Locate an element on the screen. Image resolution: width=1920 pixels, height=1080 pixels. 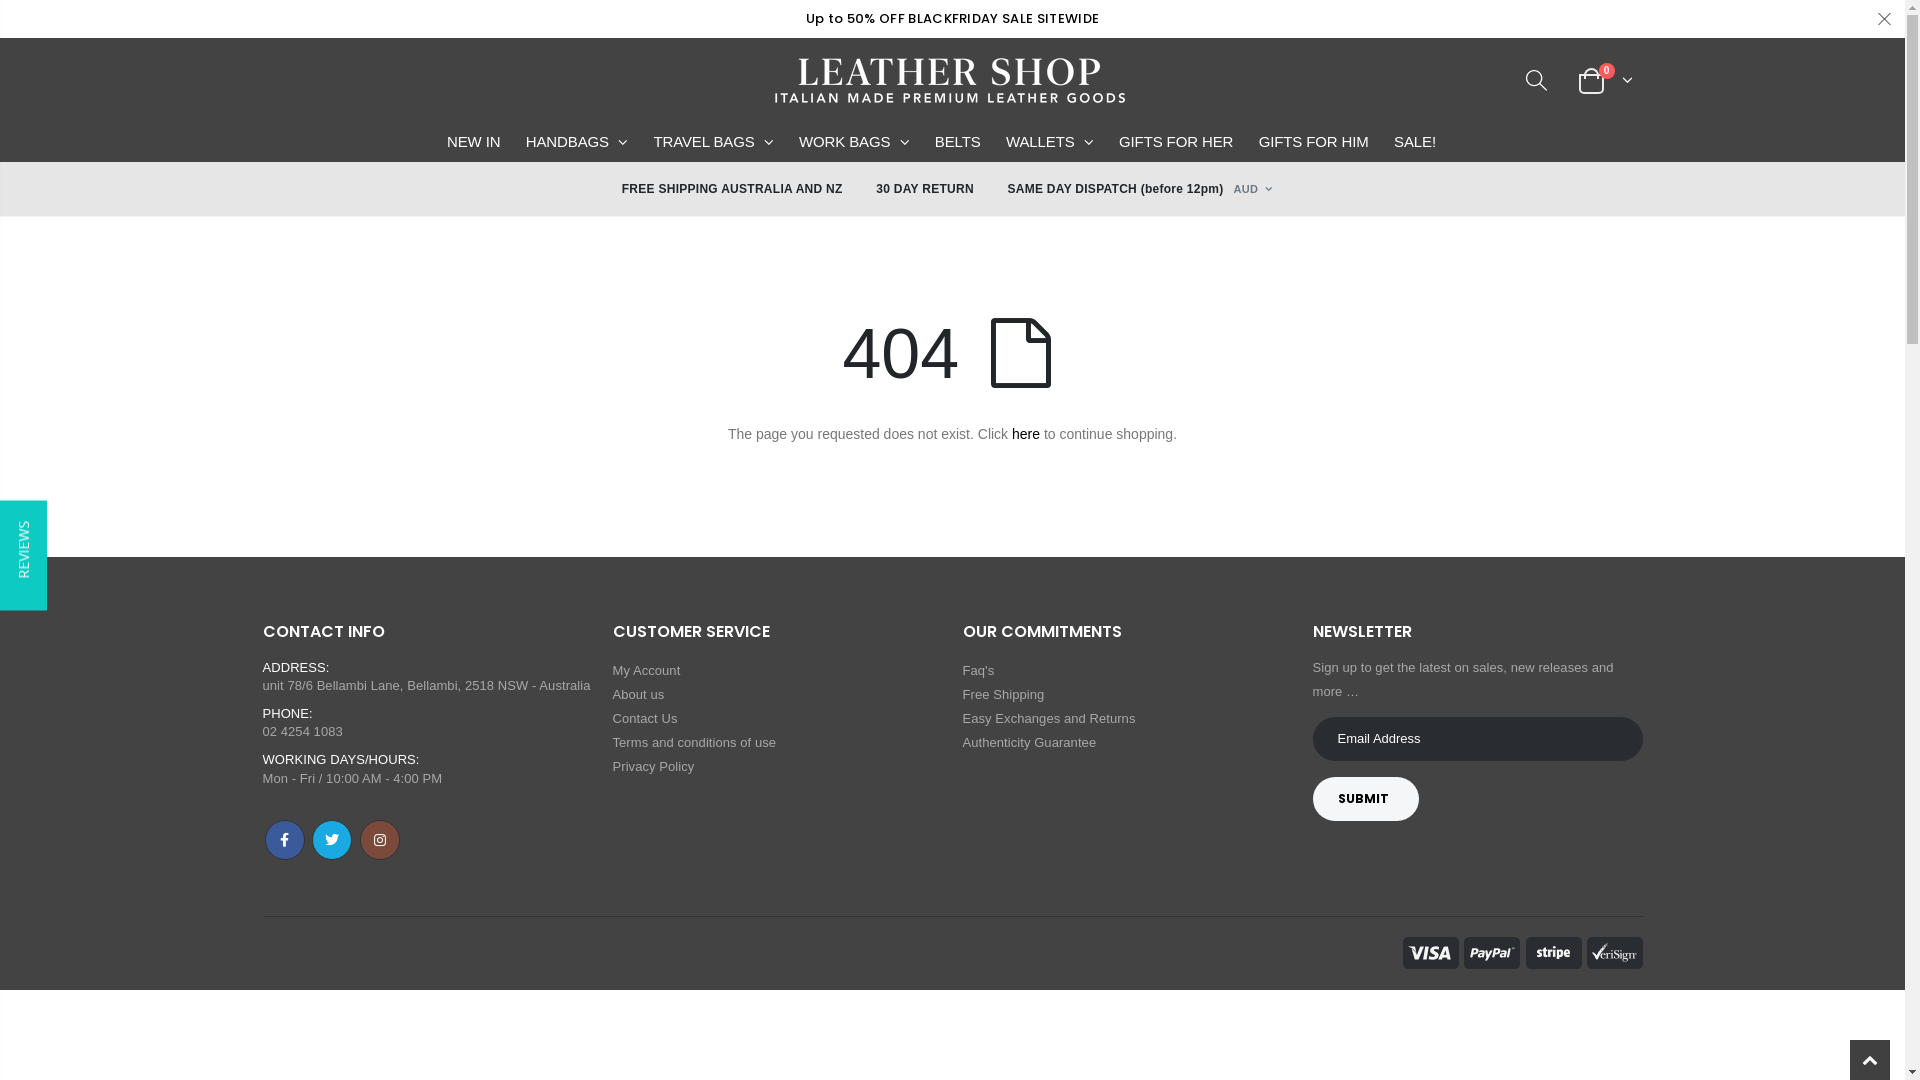
BWP is located at coordinates (1252, 702).